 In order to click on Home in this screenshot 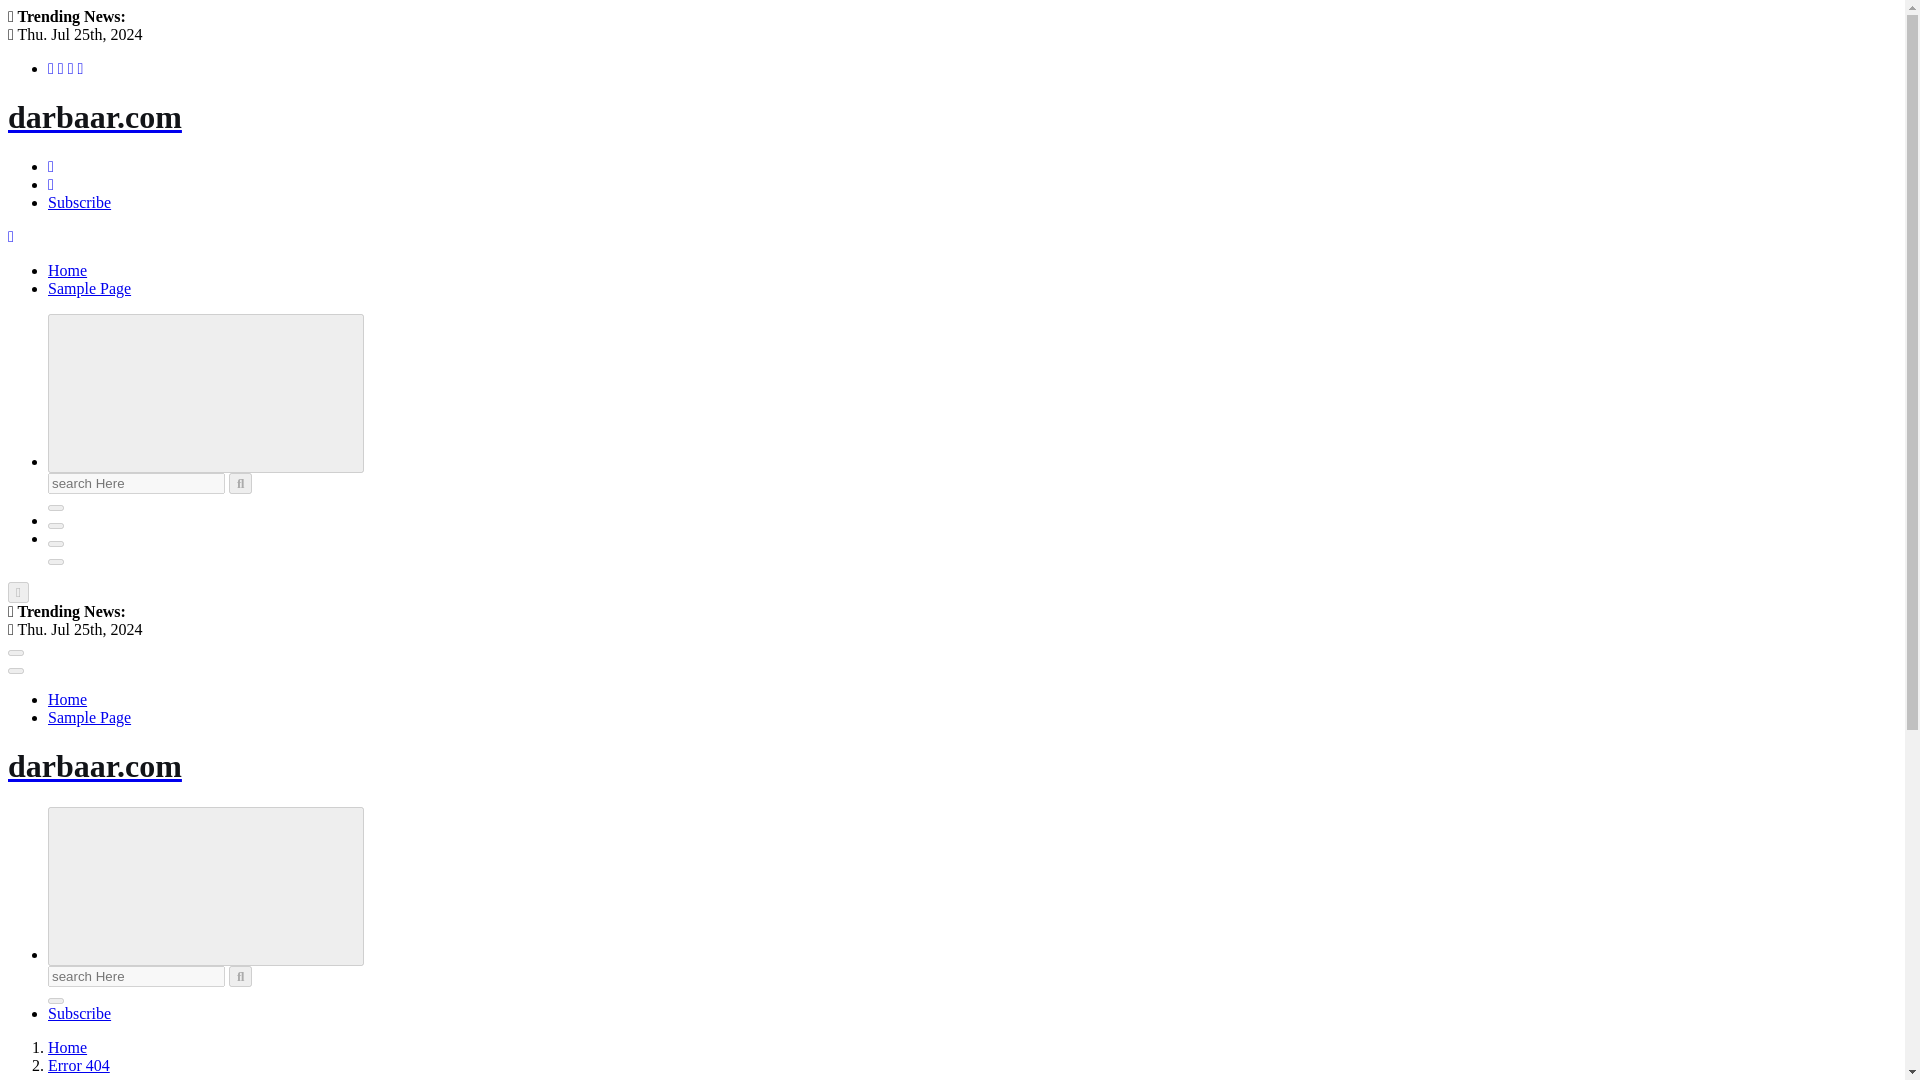, I will do `click(67, 1047)`.